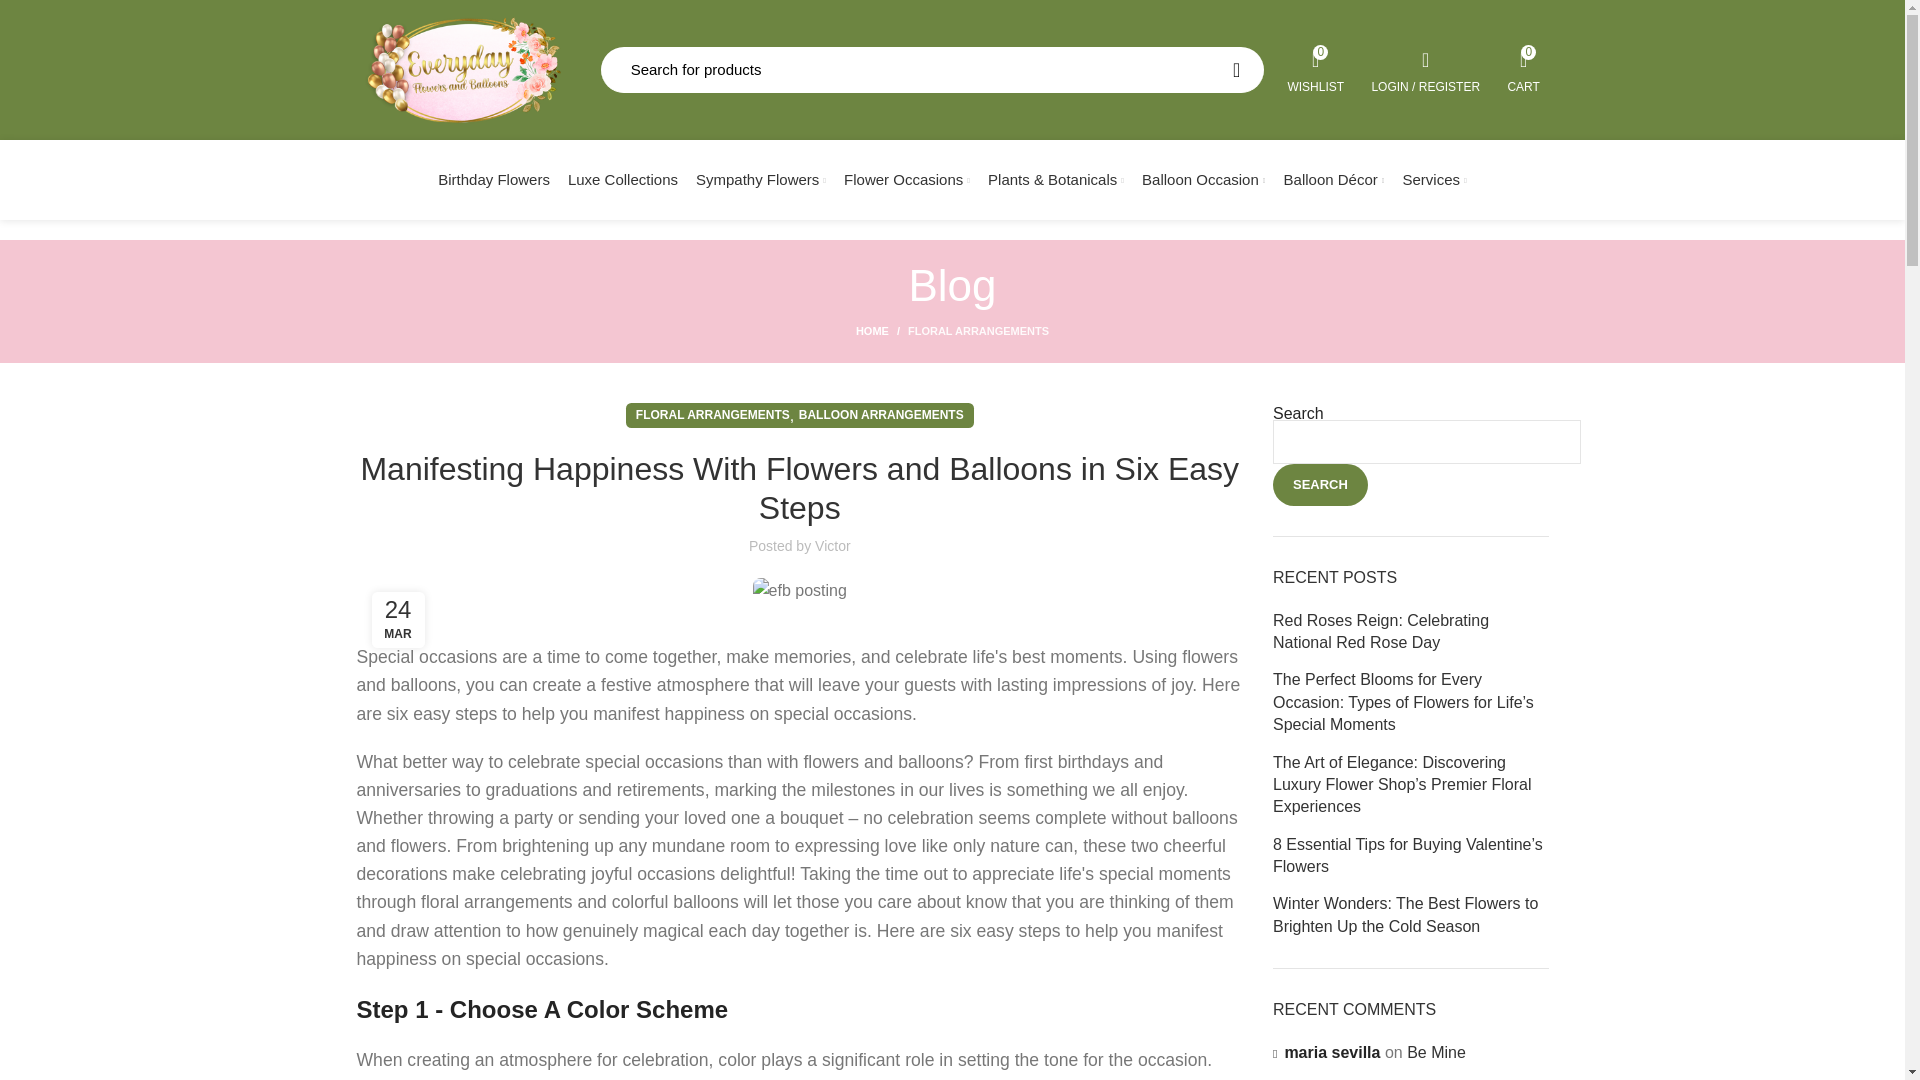  I want to click on Sympathy Flowers, so click(1316, 69).